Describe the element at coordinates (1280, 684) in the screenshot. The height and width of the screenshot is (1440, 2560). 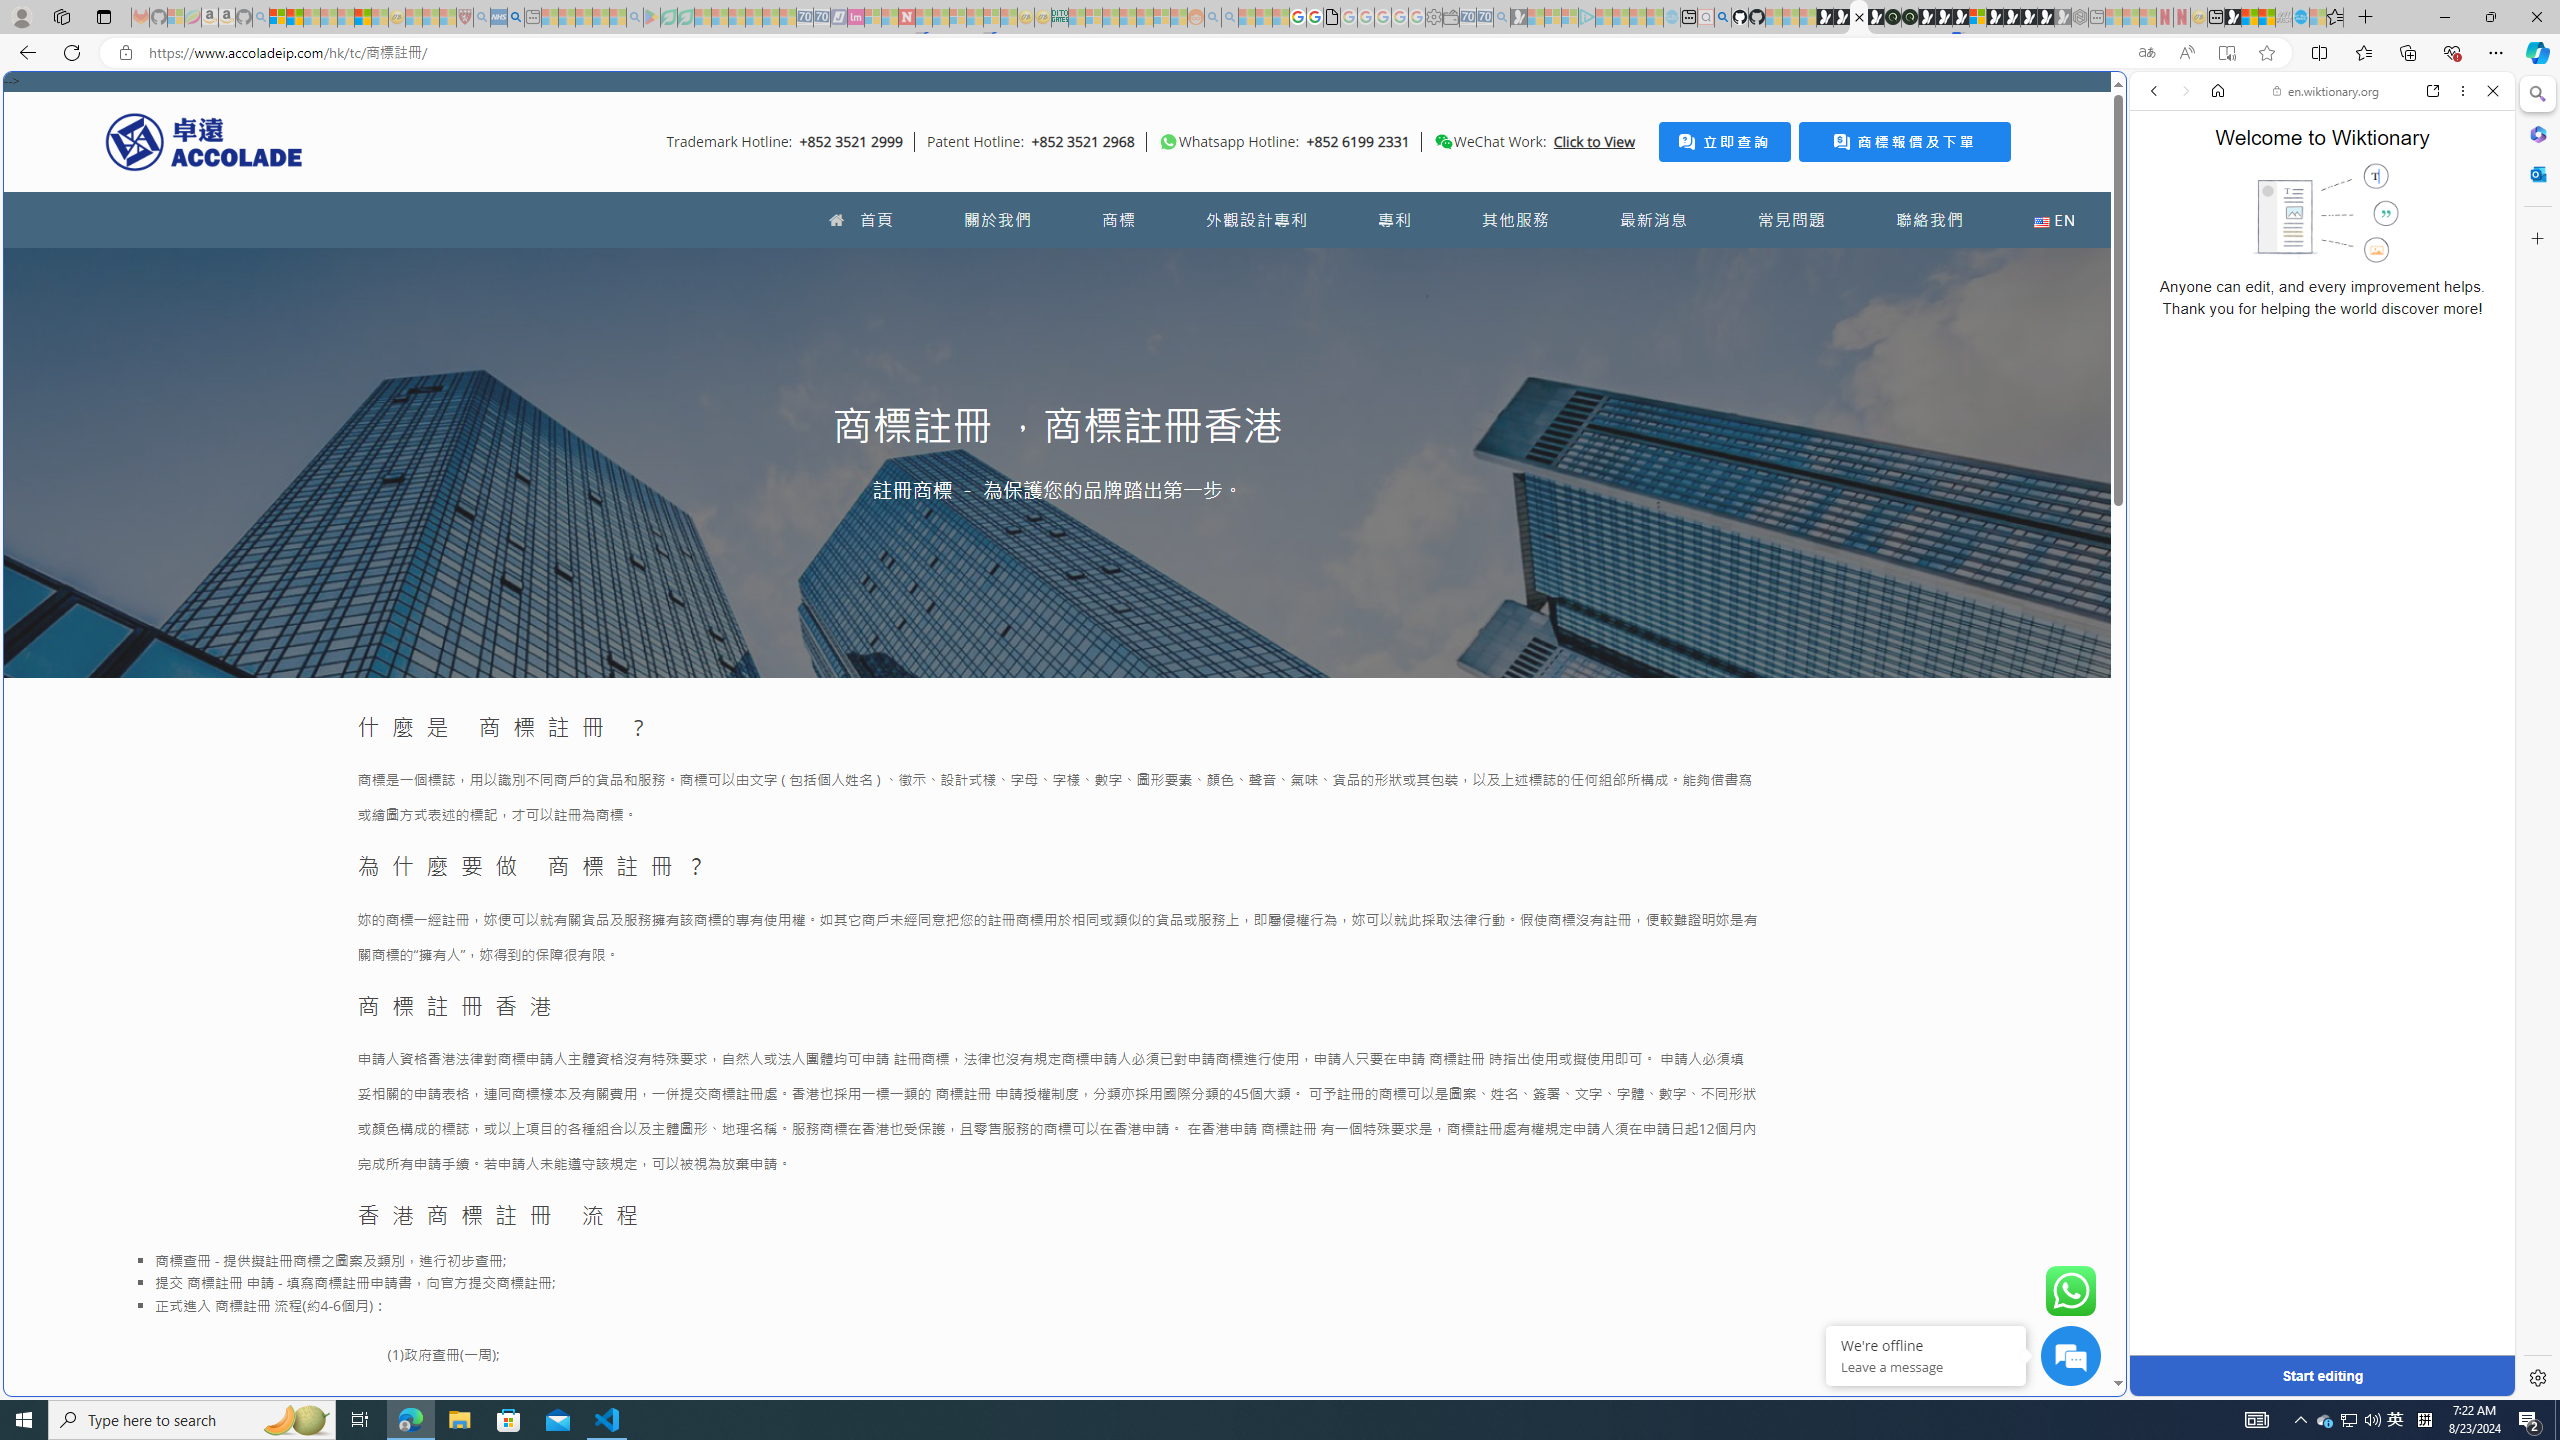
I see `World - MSN` at that location.